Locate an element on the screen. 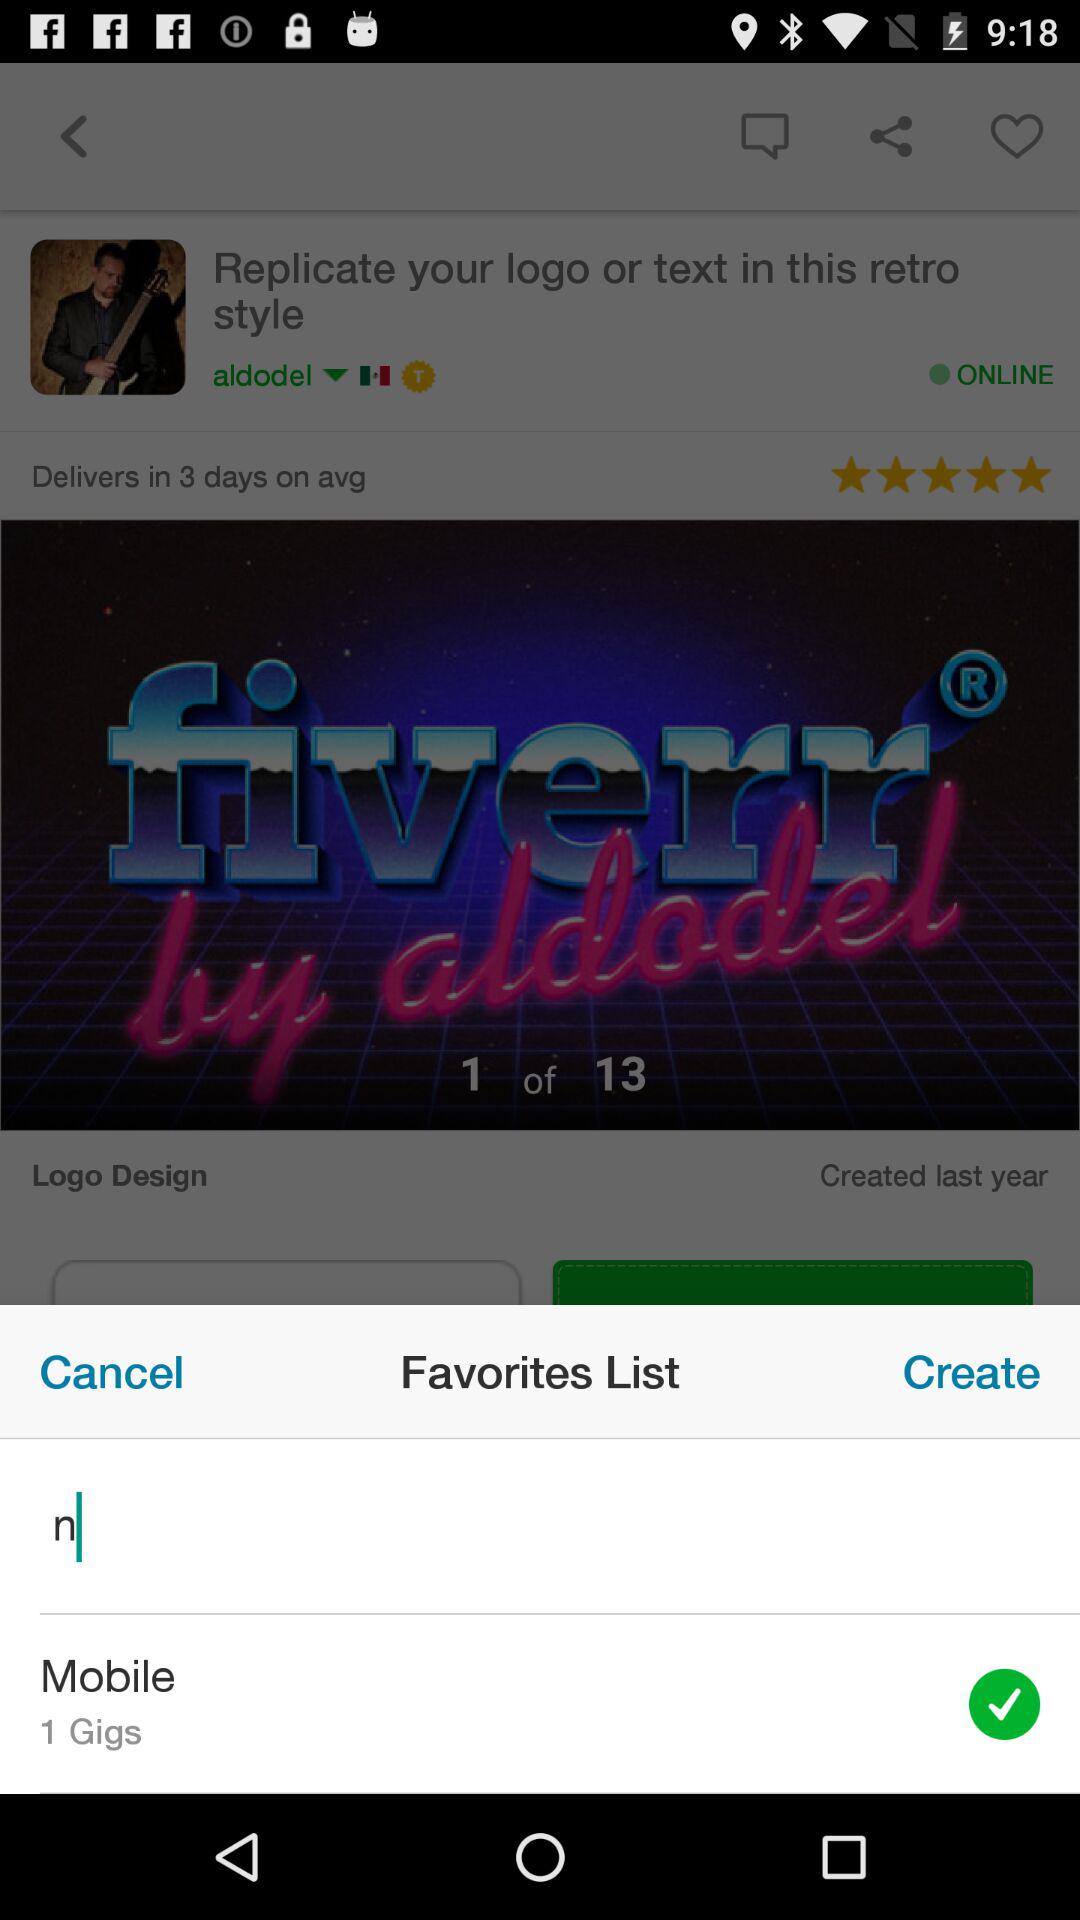  select the create item is located at coordinates (972, 1371).